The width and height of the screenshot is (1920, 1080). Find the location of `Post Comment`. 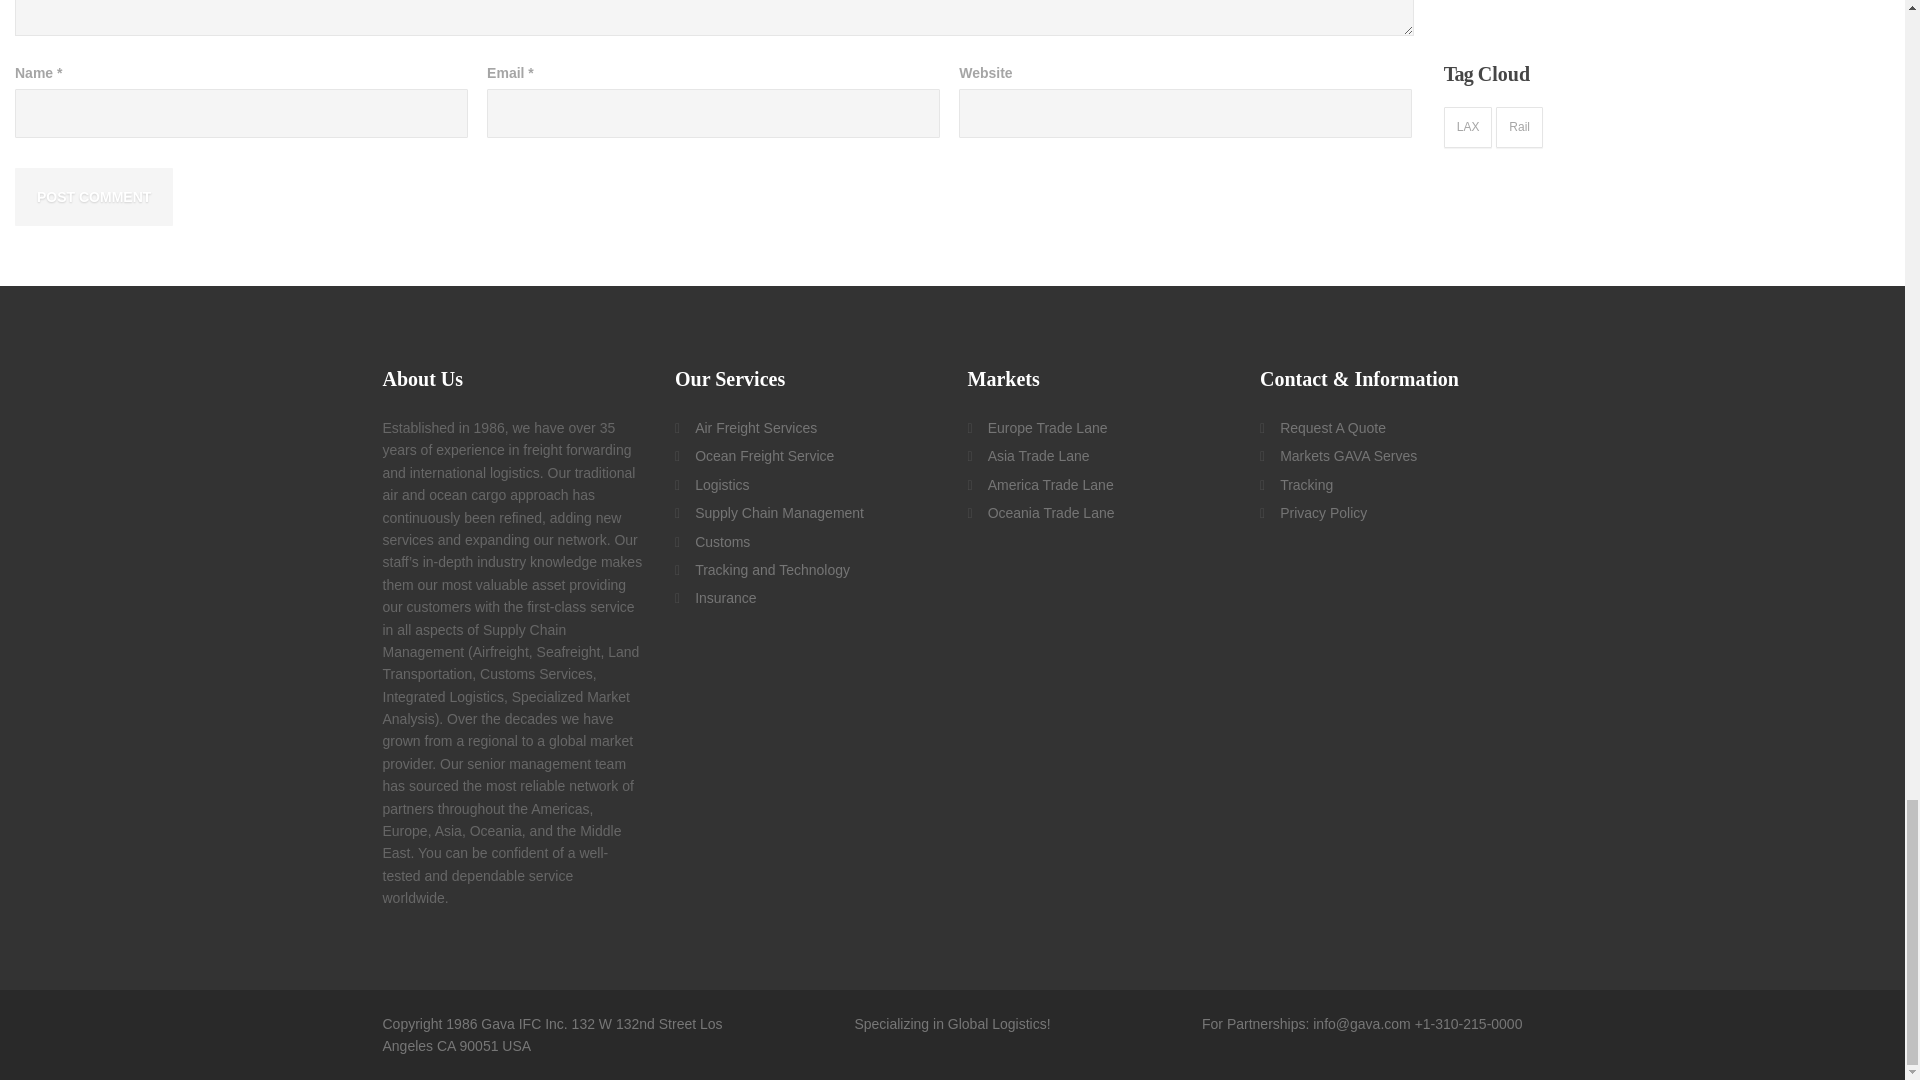

Post Comment is located at coordinates (94, 196).